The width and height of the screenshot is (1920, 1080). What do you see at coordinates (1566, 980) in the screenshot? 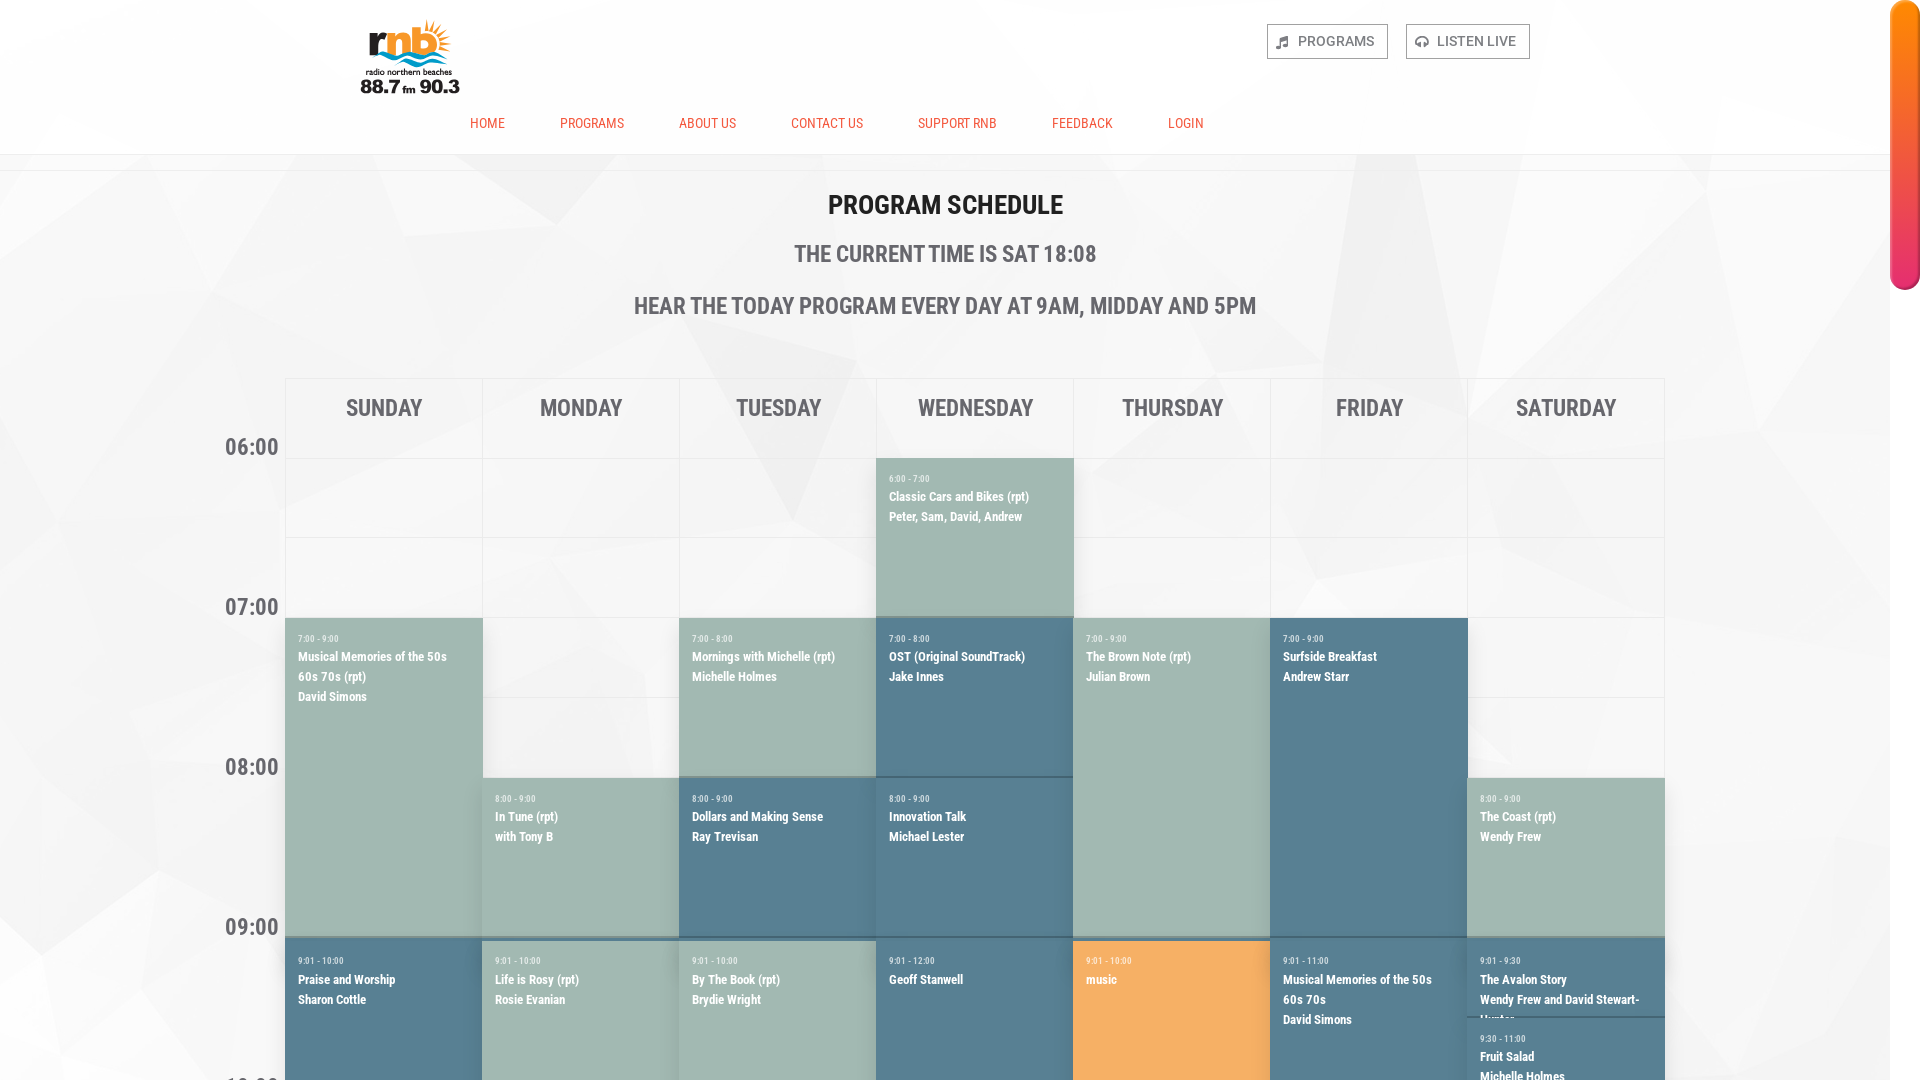
I see `The Avalon Story
Wendy Frew and David Stewart-Hunter` at bounding box center [1566, 980].